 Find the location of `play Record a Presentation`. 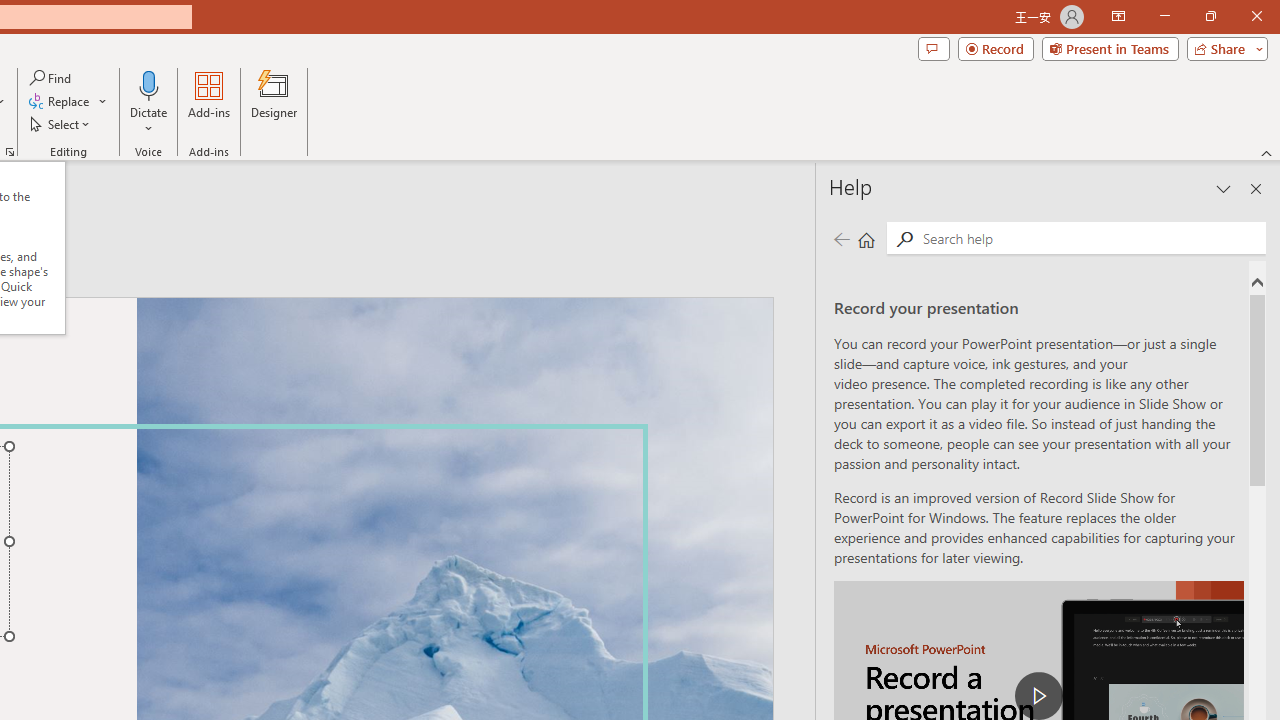

play Record a Presentation is located at coordinates (1038, 696).